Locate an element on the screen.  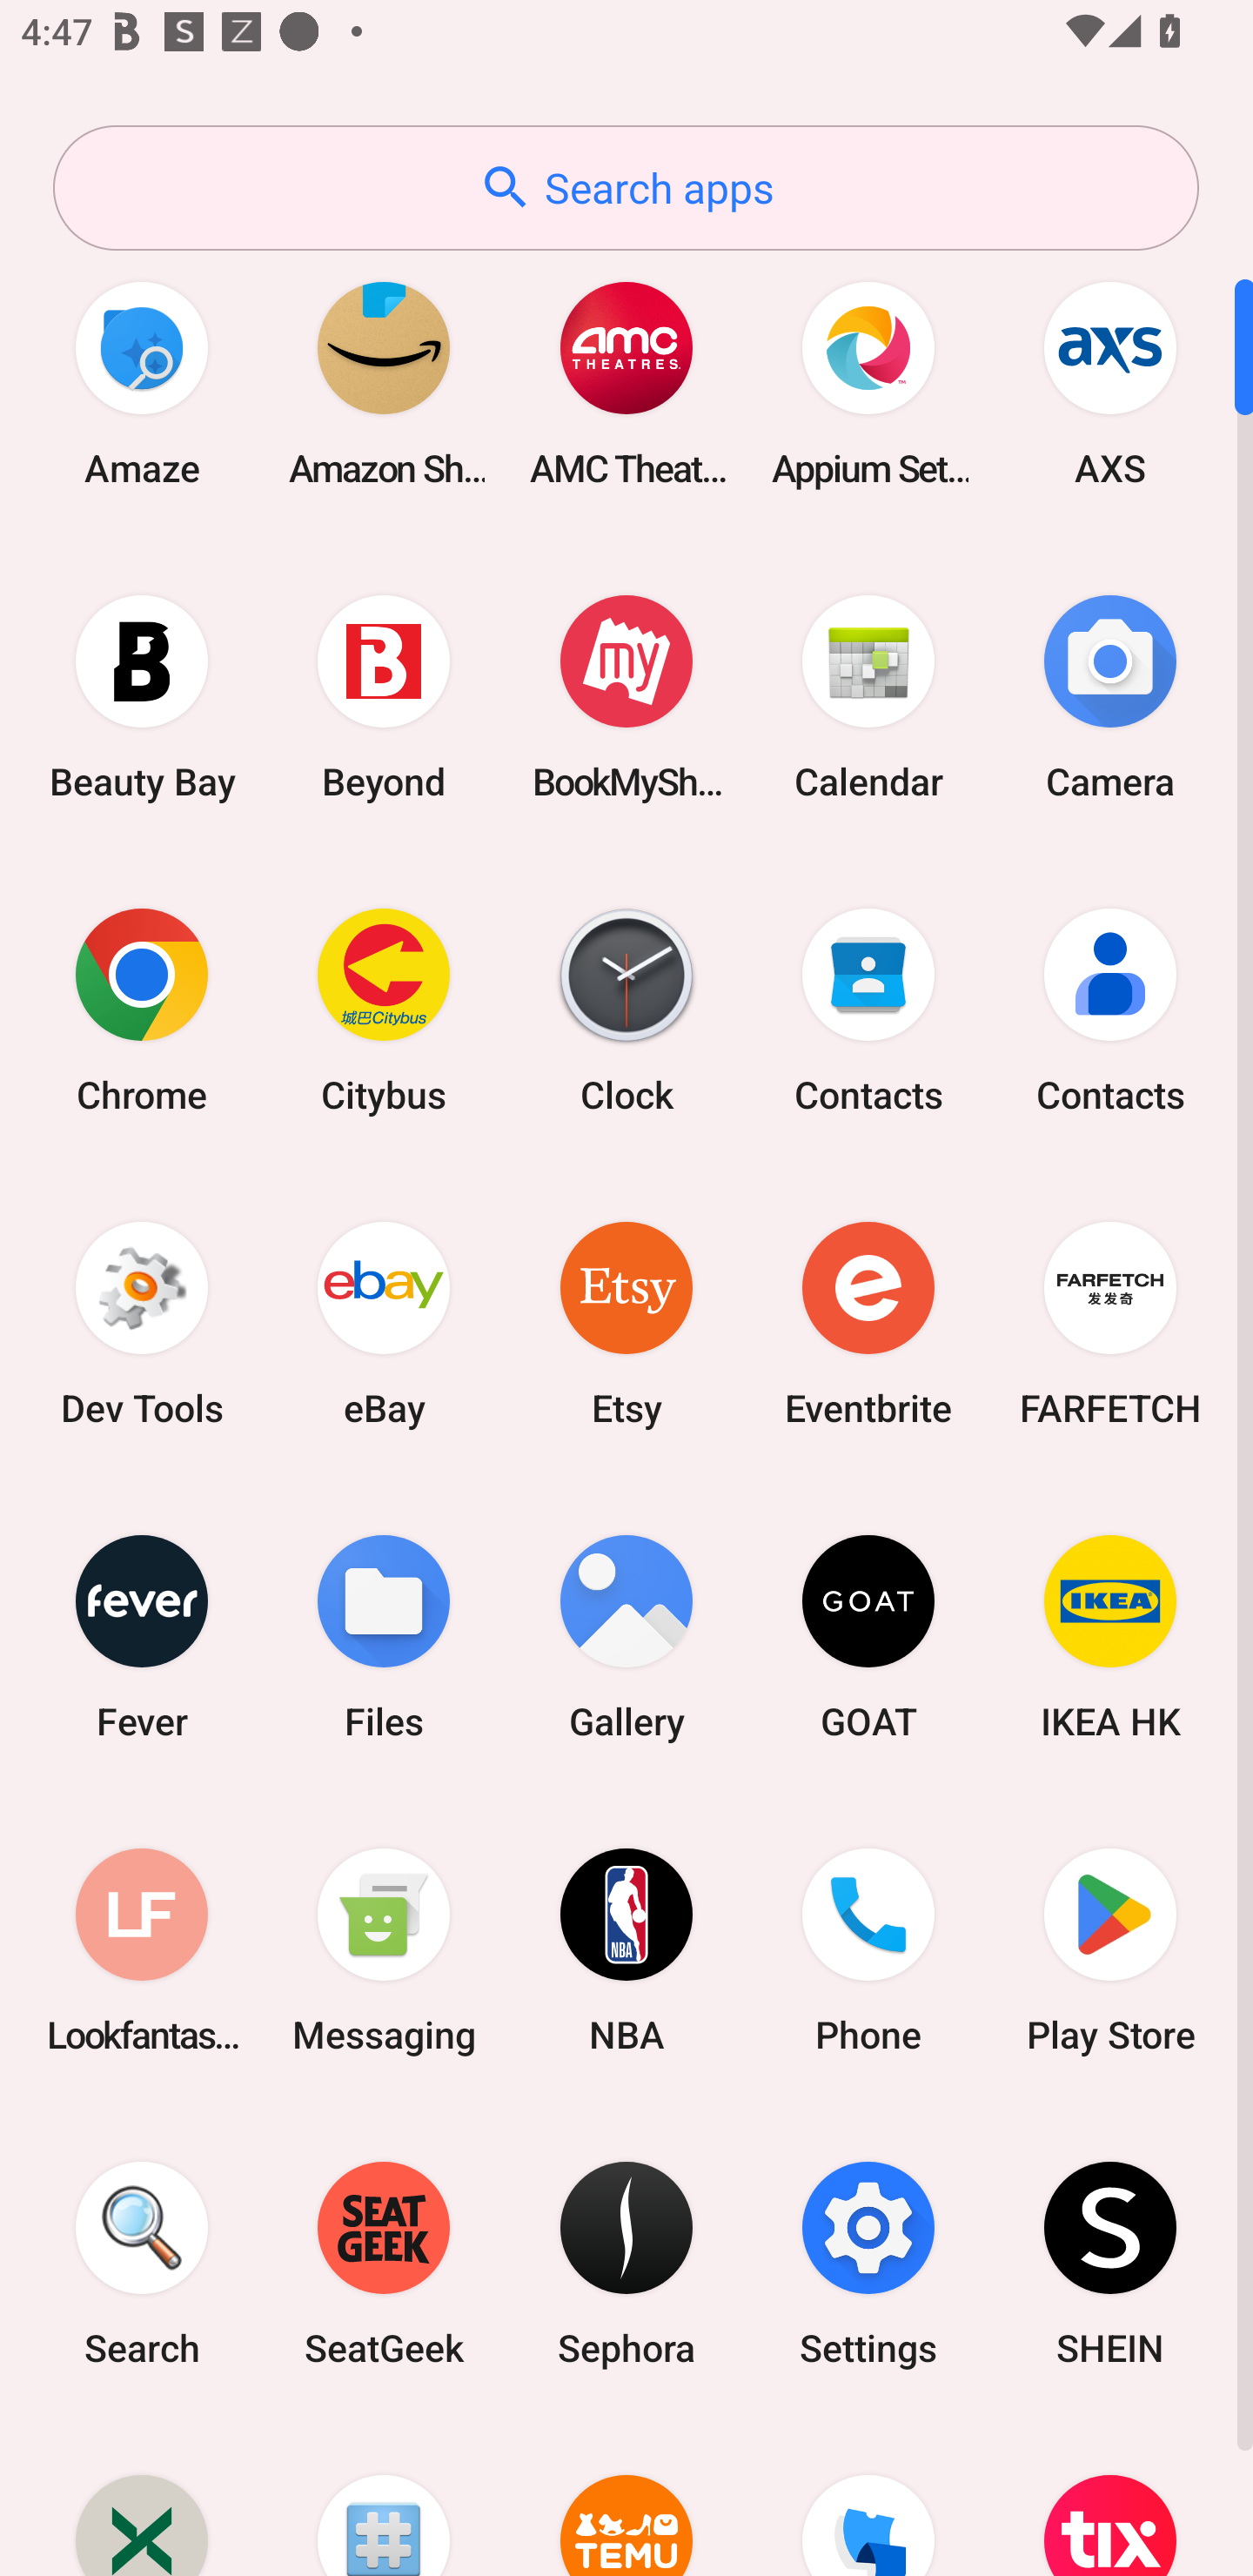
Clock is located at coordinates (626, 1010).